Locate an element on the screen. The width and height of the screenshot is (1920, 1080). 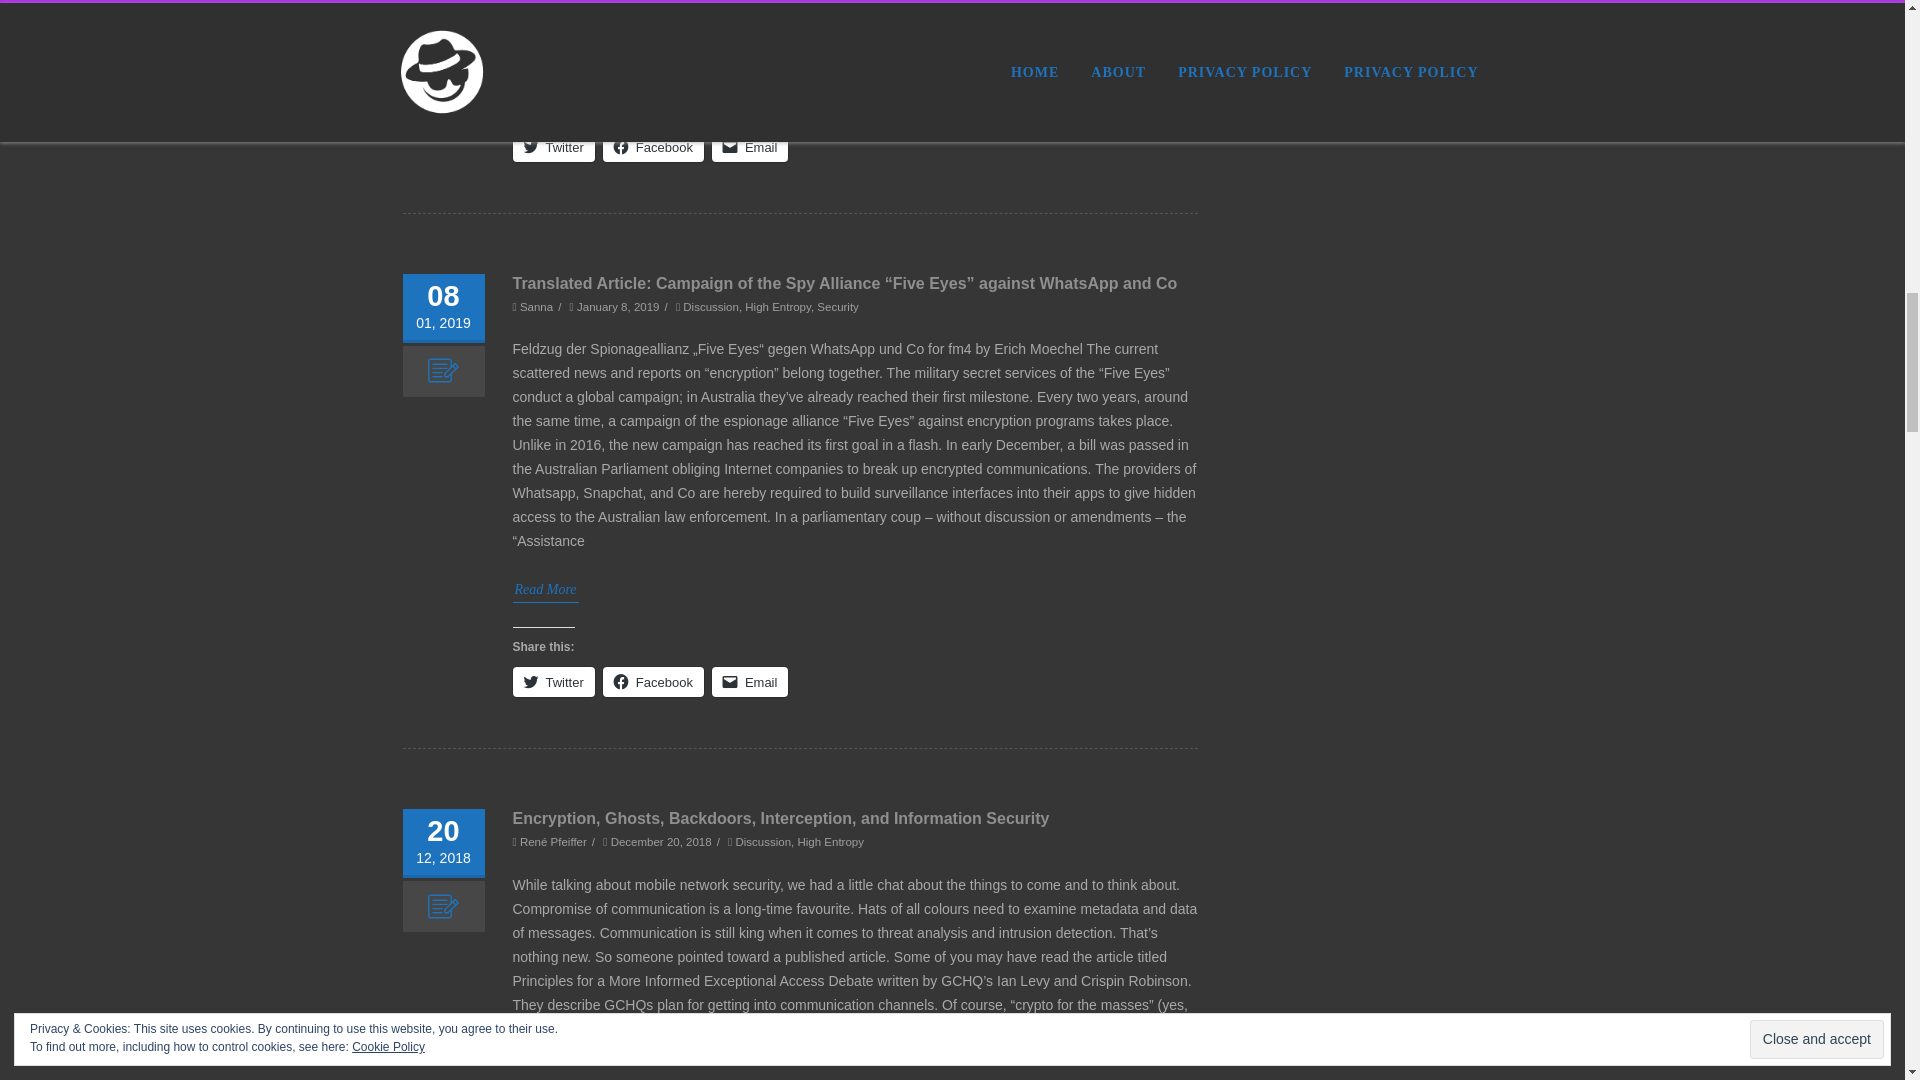
Click to share on Twitter is located at coordinates (552, 146).